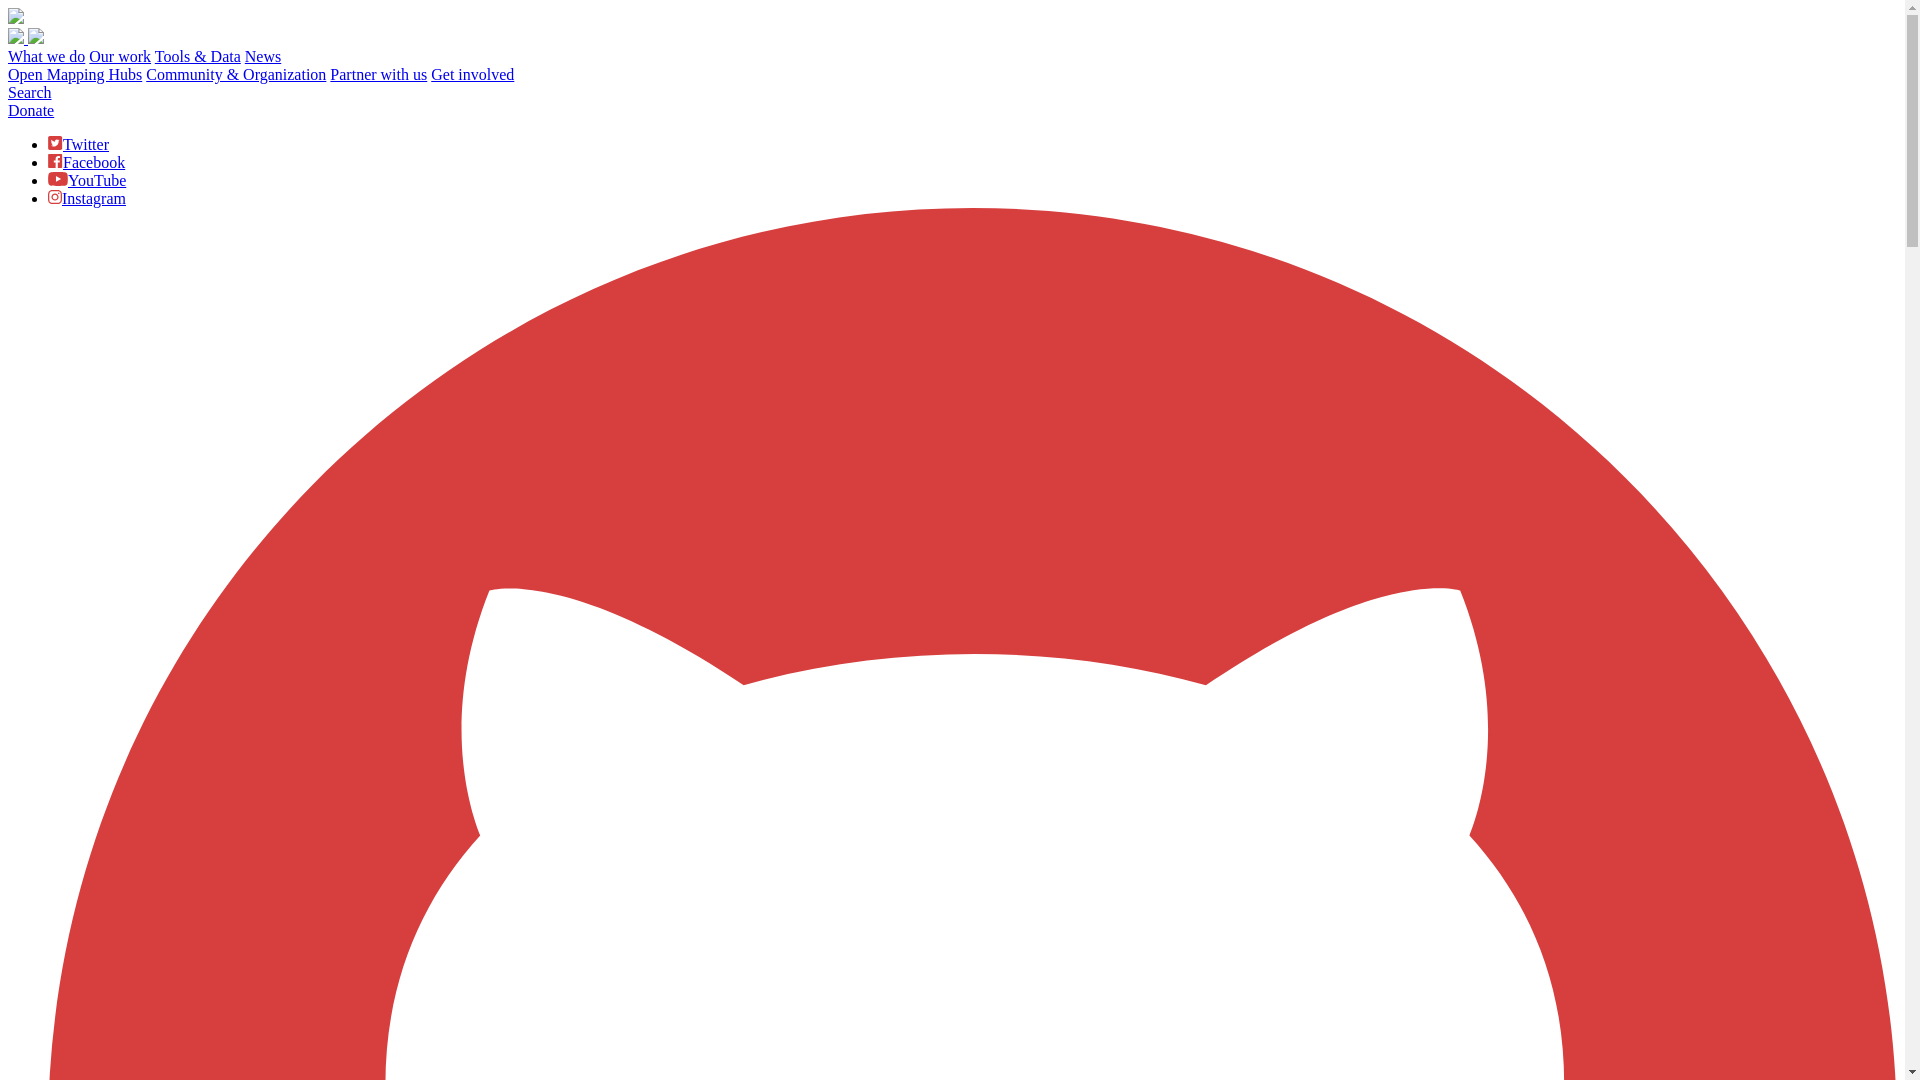 Image resolution: width=1920 pixels, height=1080 pixels. What do you see at coordinates (29, 92) in the screenshot?
I see `Search` at bounding box center [29, 92].